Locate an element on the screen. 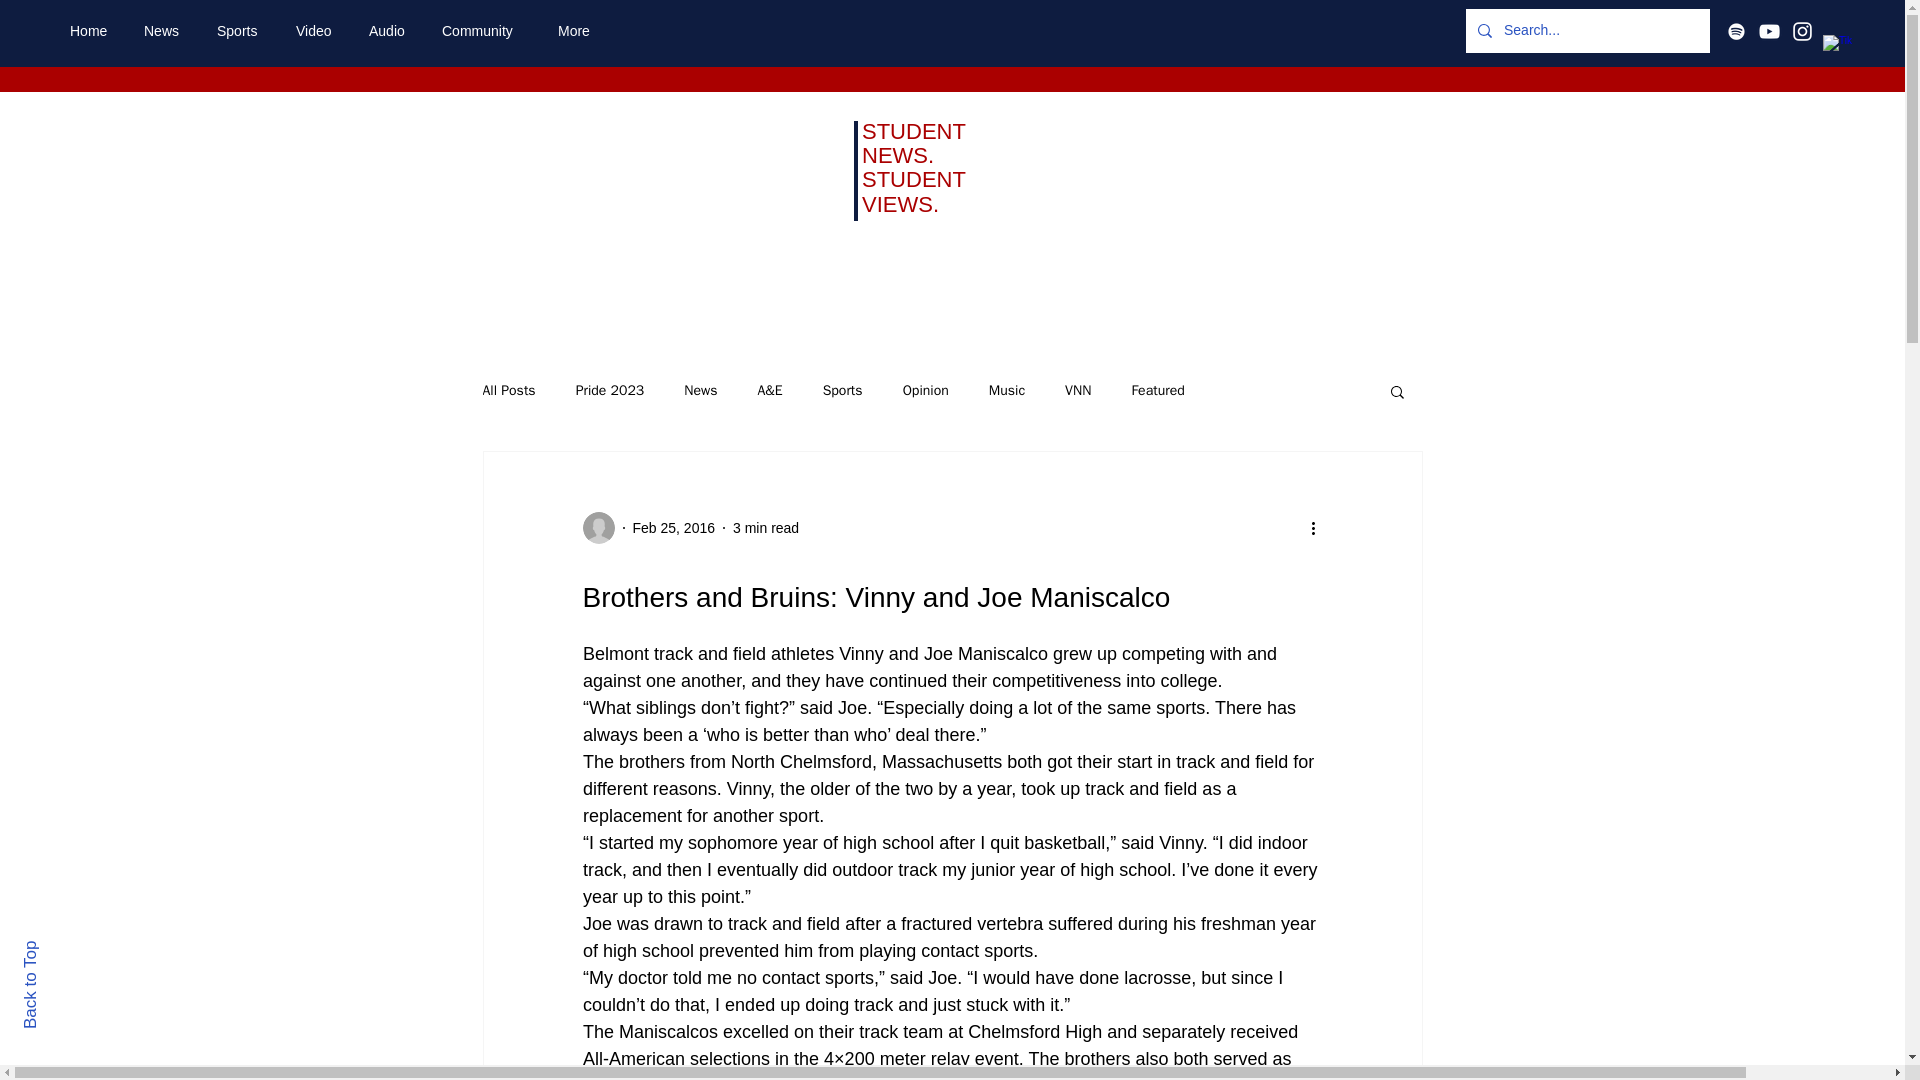 The image size is (1920, 1080). Music is located at coordinates (1006, 390).